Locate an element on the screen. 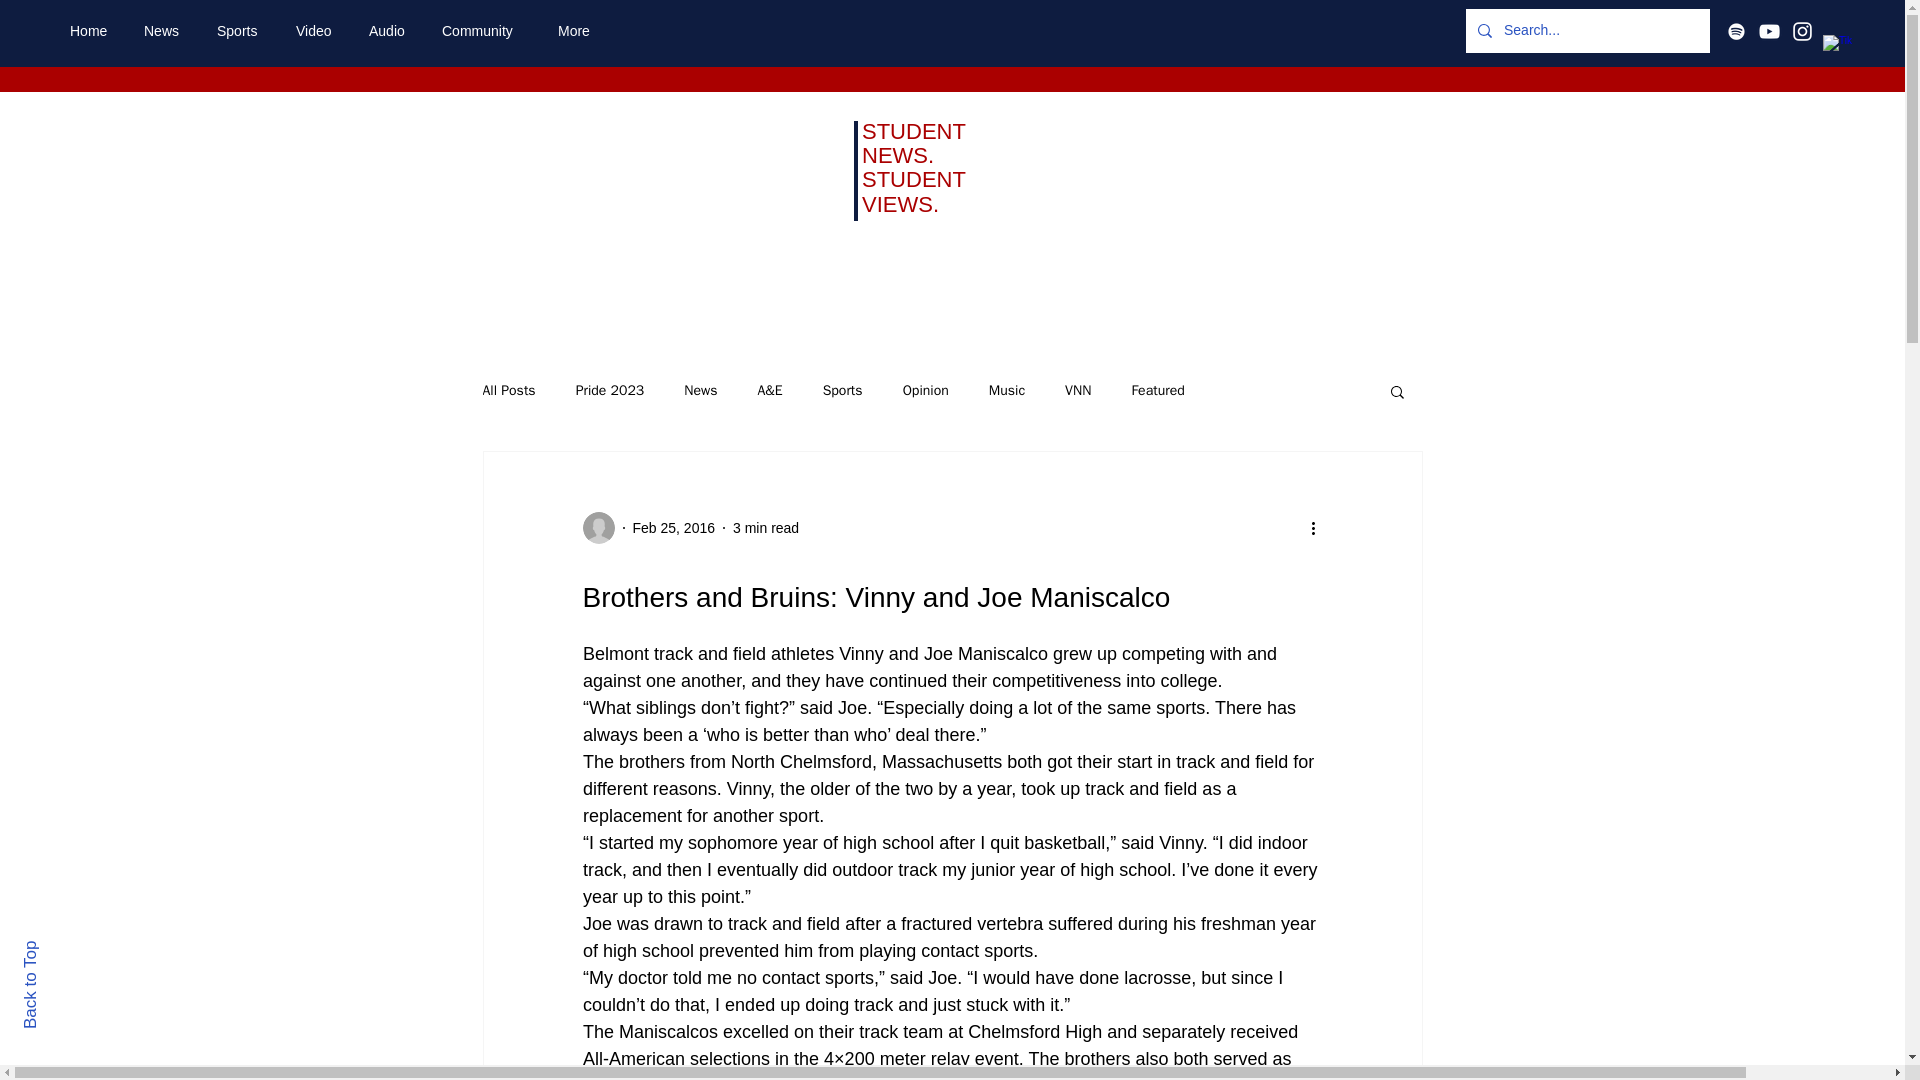 The image size is (1920, 1080). Music is located at coordinates (1006, 390).